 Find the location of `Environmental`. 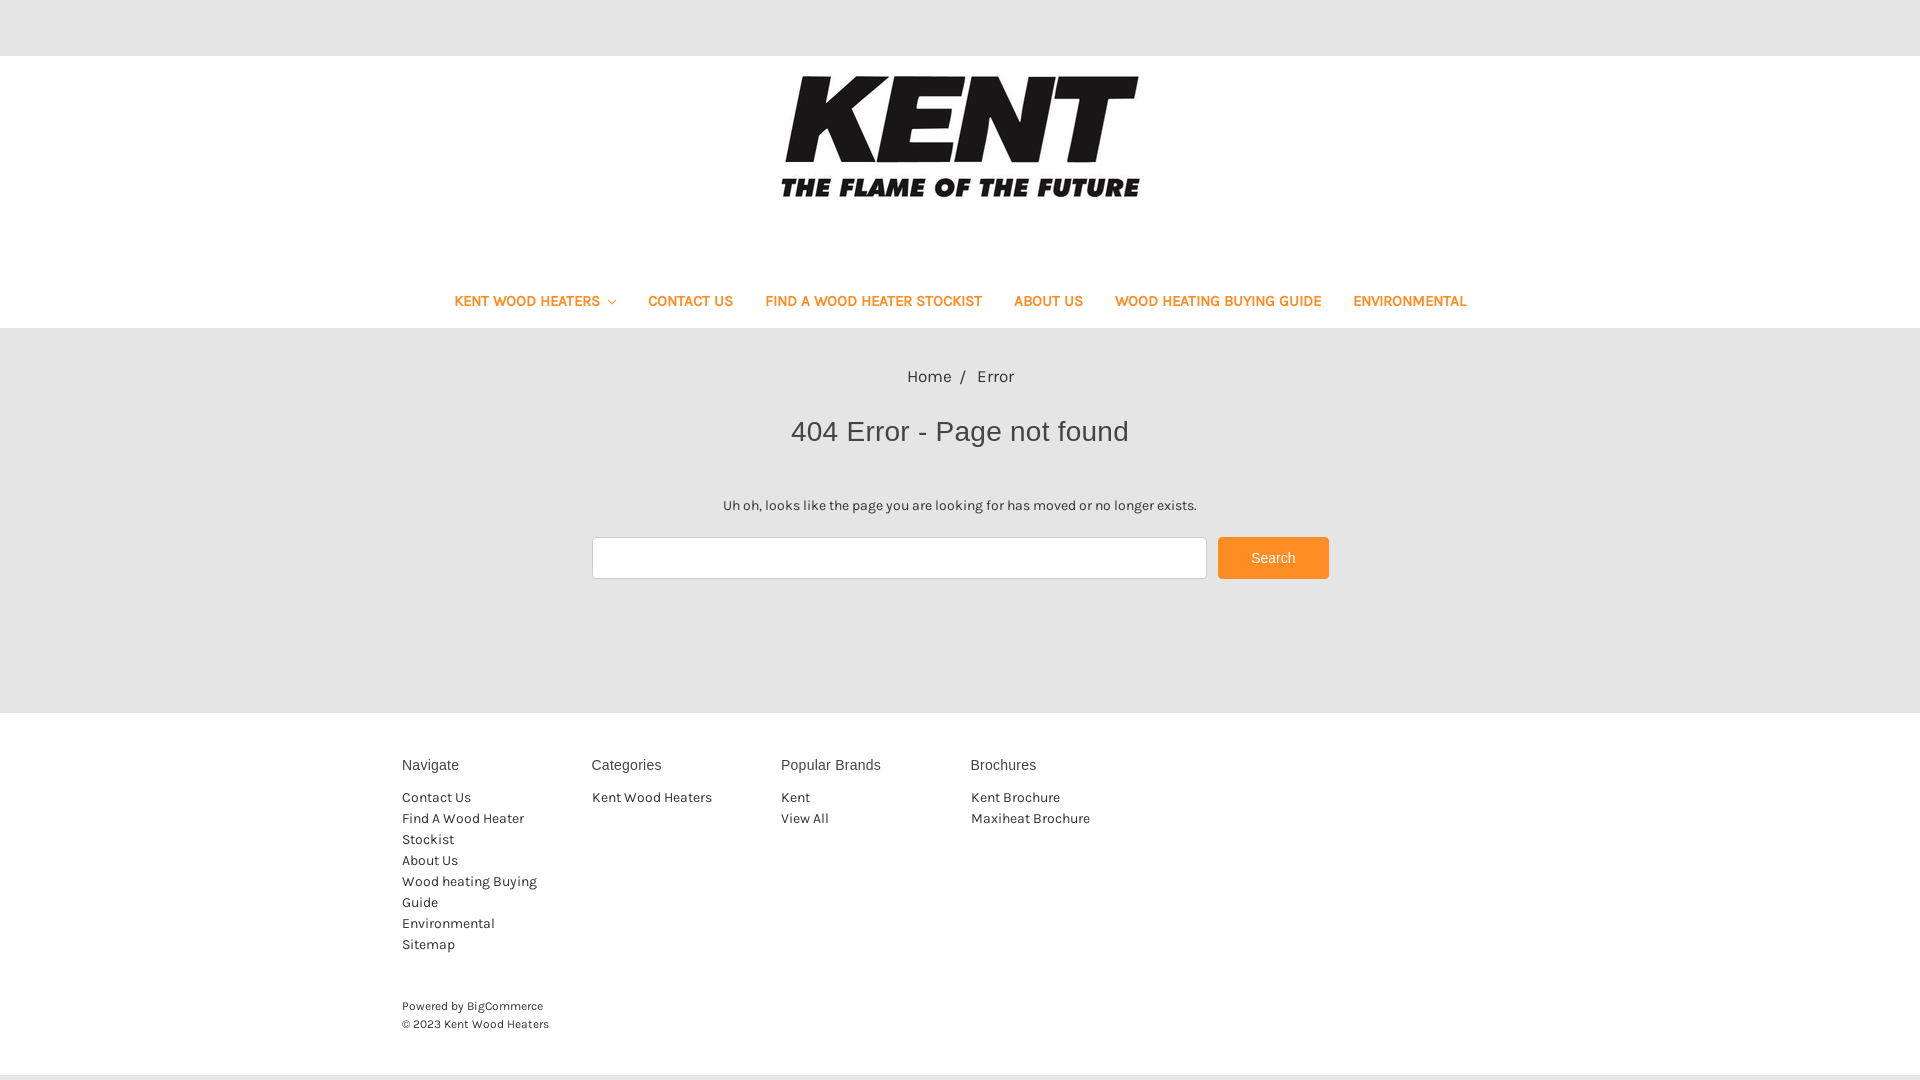

Environmental is located at coordinates (448, 924).